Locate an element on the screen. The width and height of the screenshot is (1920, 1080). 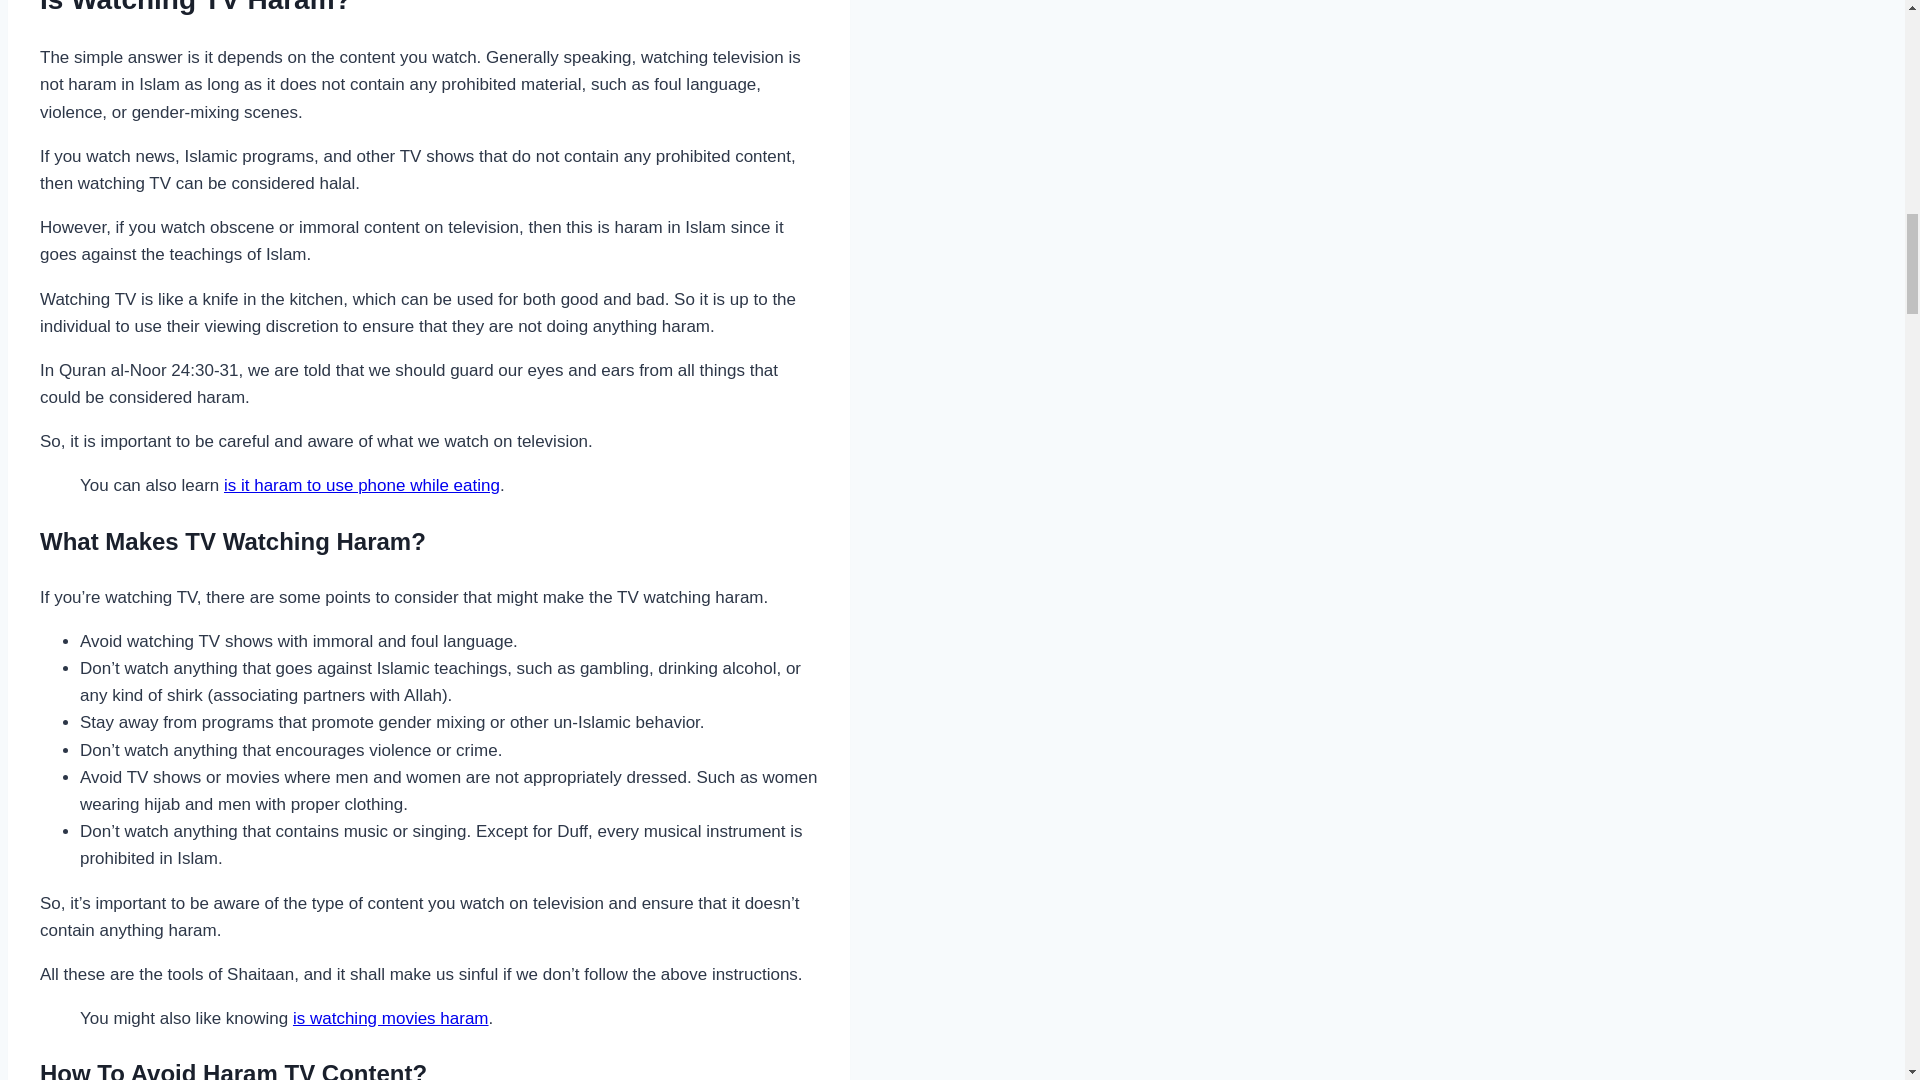
is watching movies haram is located at coordinates (391, 1018).